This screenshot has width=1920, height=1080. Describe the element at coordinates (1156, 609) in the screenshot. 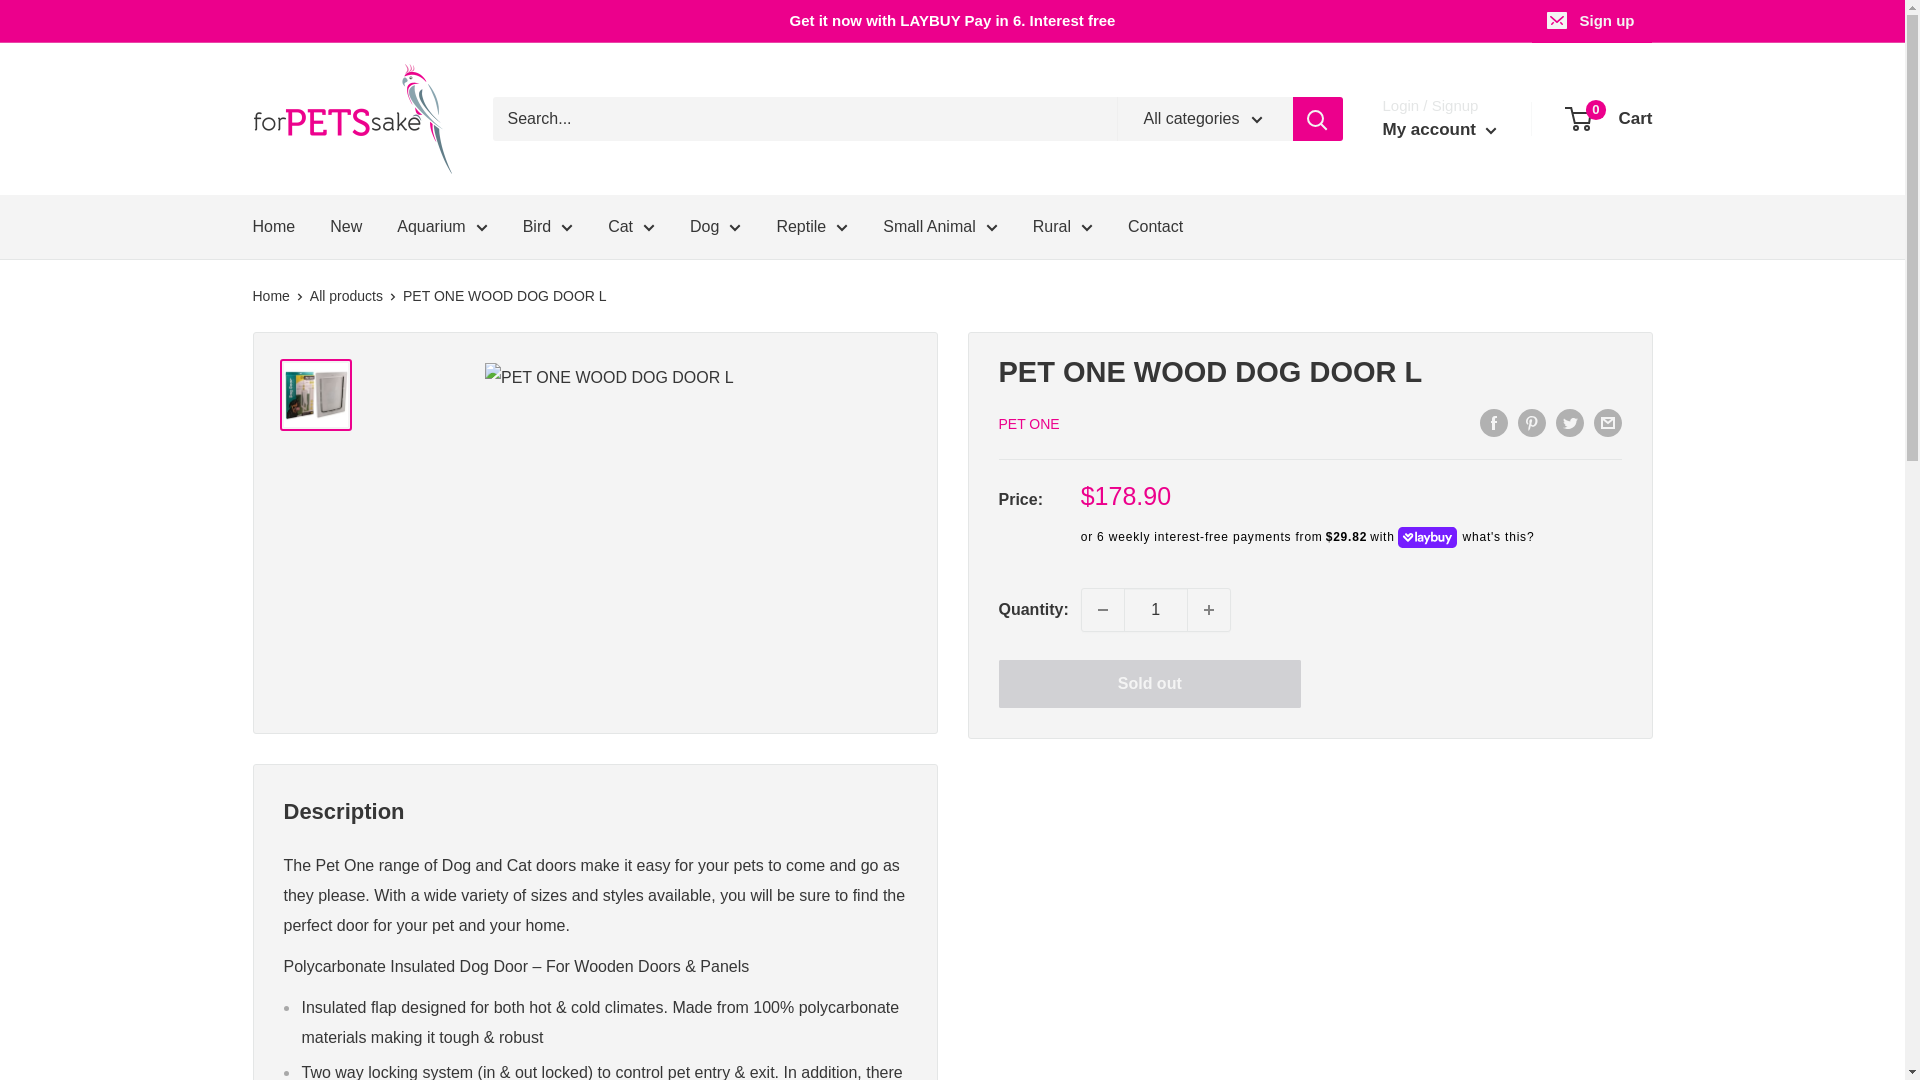

I see `1` at that location.